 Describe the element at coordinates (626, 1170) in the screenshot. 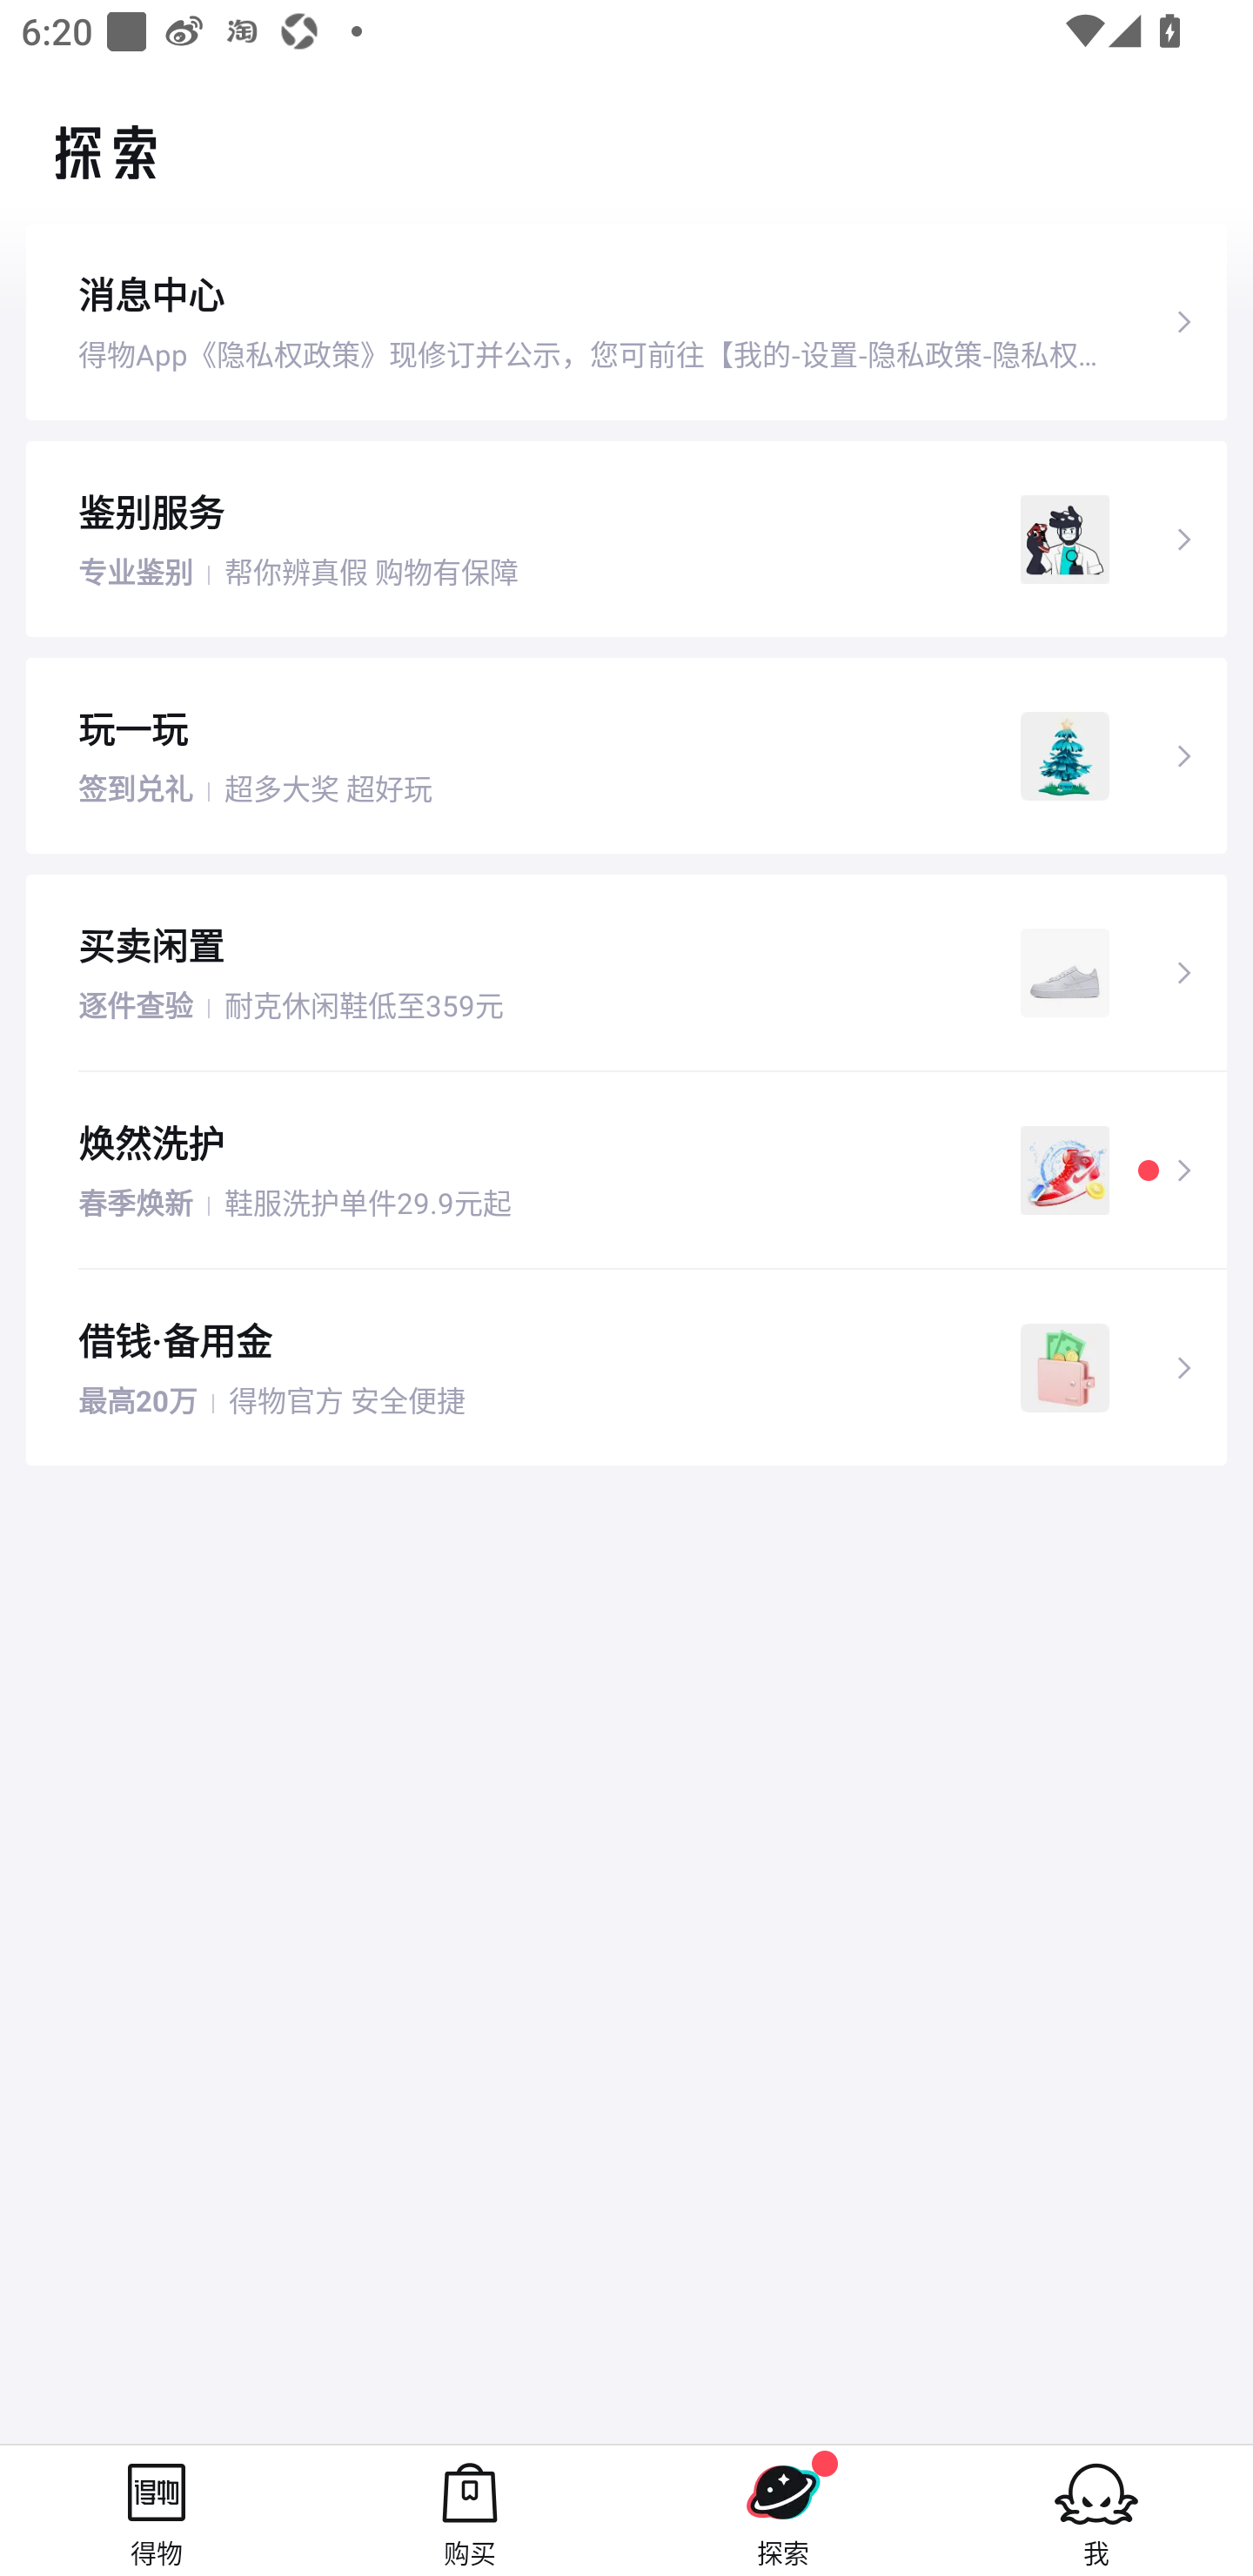

I see `焕然洗护 春季焕新 丨 鞋服洗护单件29.9元起` at that location.